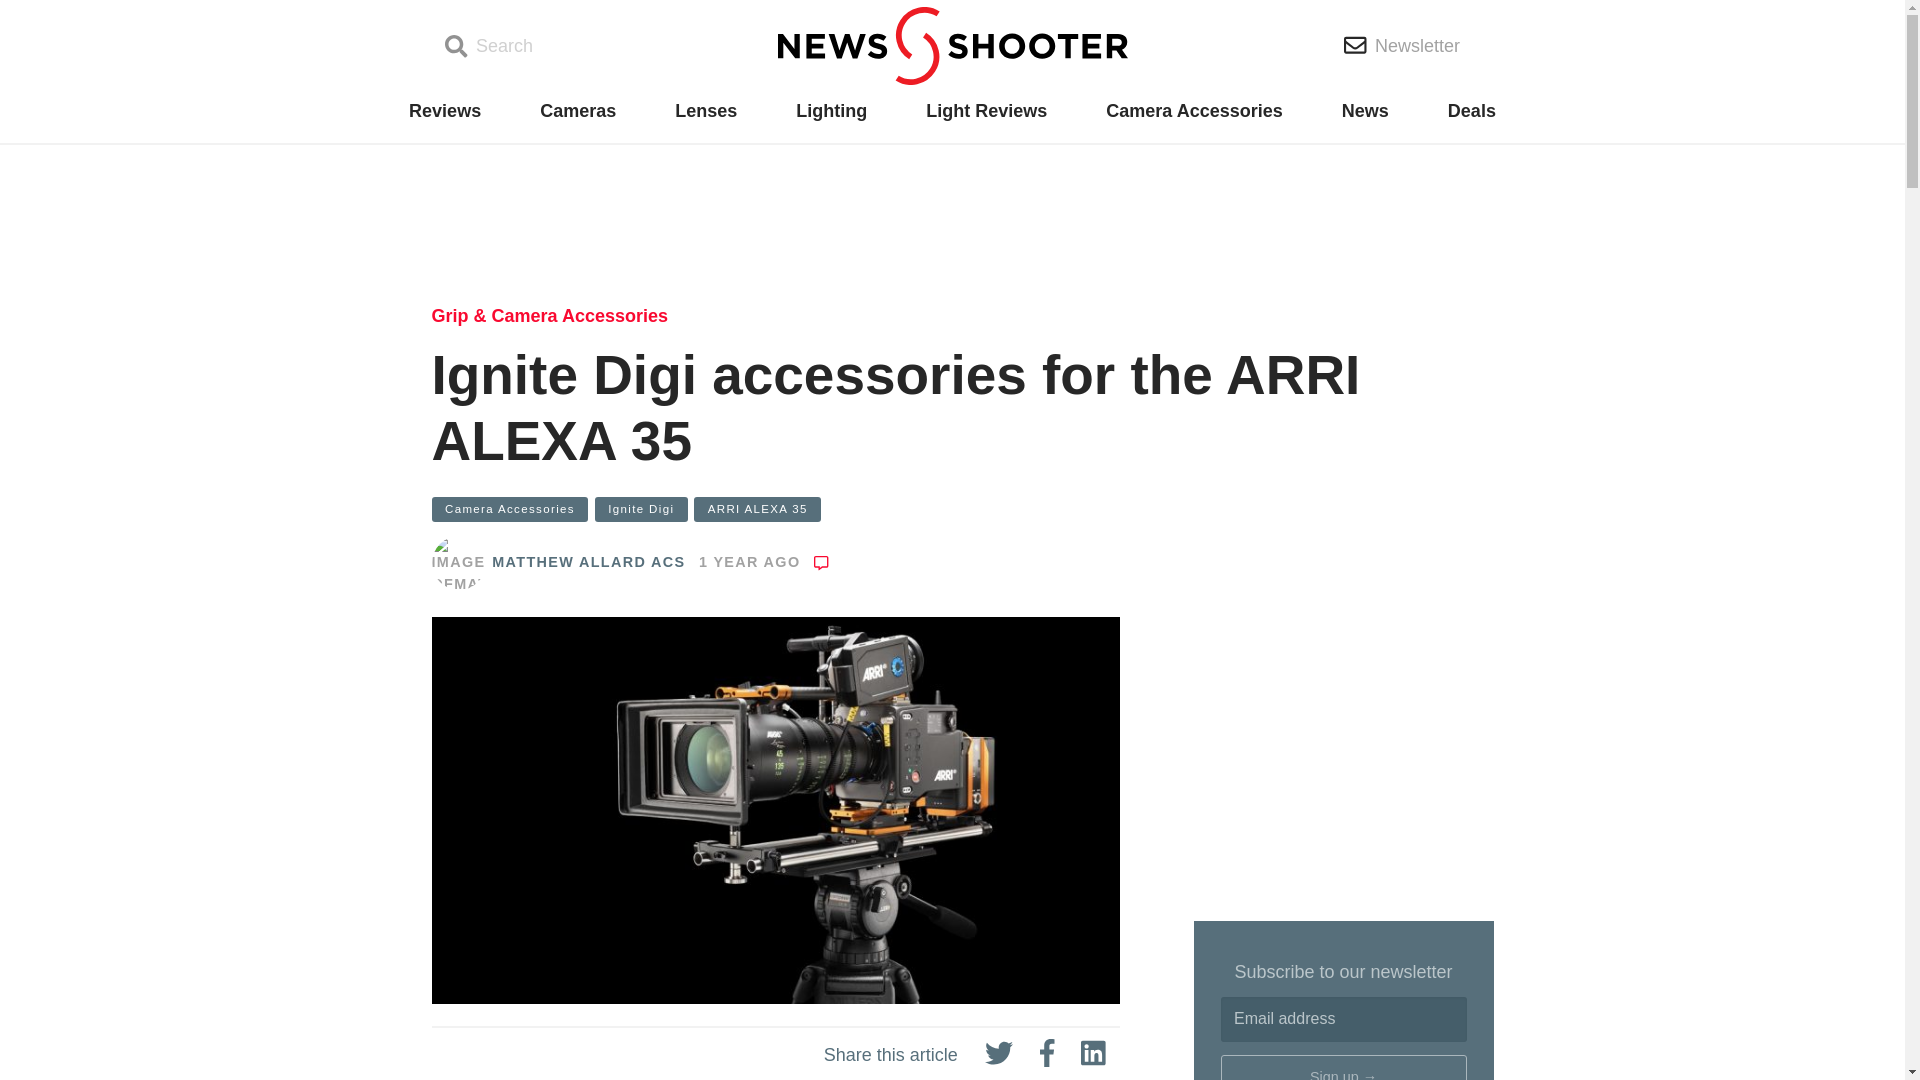  What do you see at coordinates (951, 216) in the screenshot?
I see `3rd party ad content` at bounding box center [951, 216].